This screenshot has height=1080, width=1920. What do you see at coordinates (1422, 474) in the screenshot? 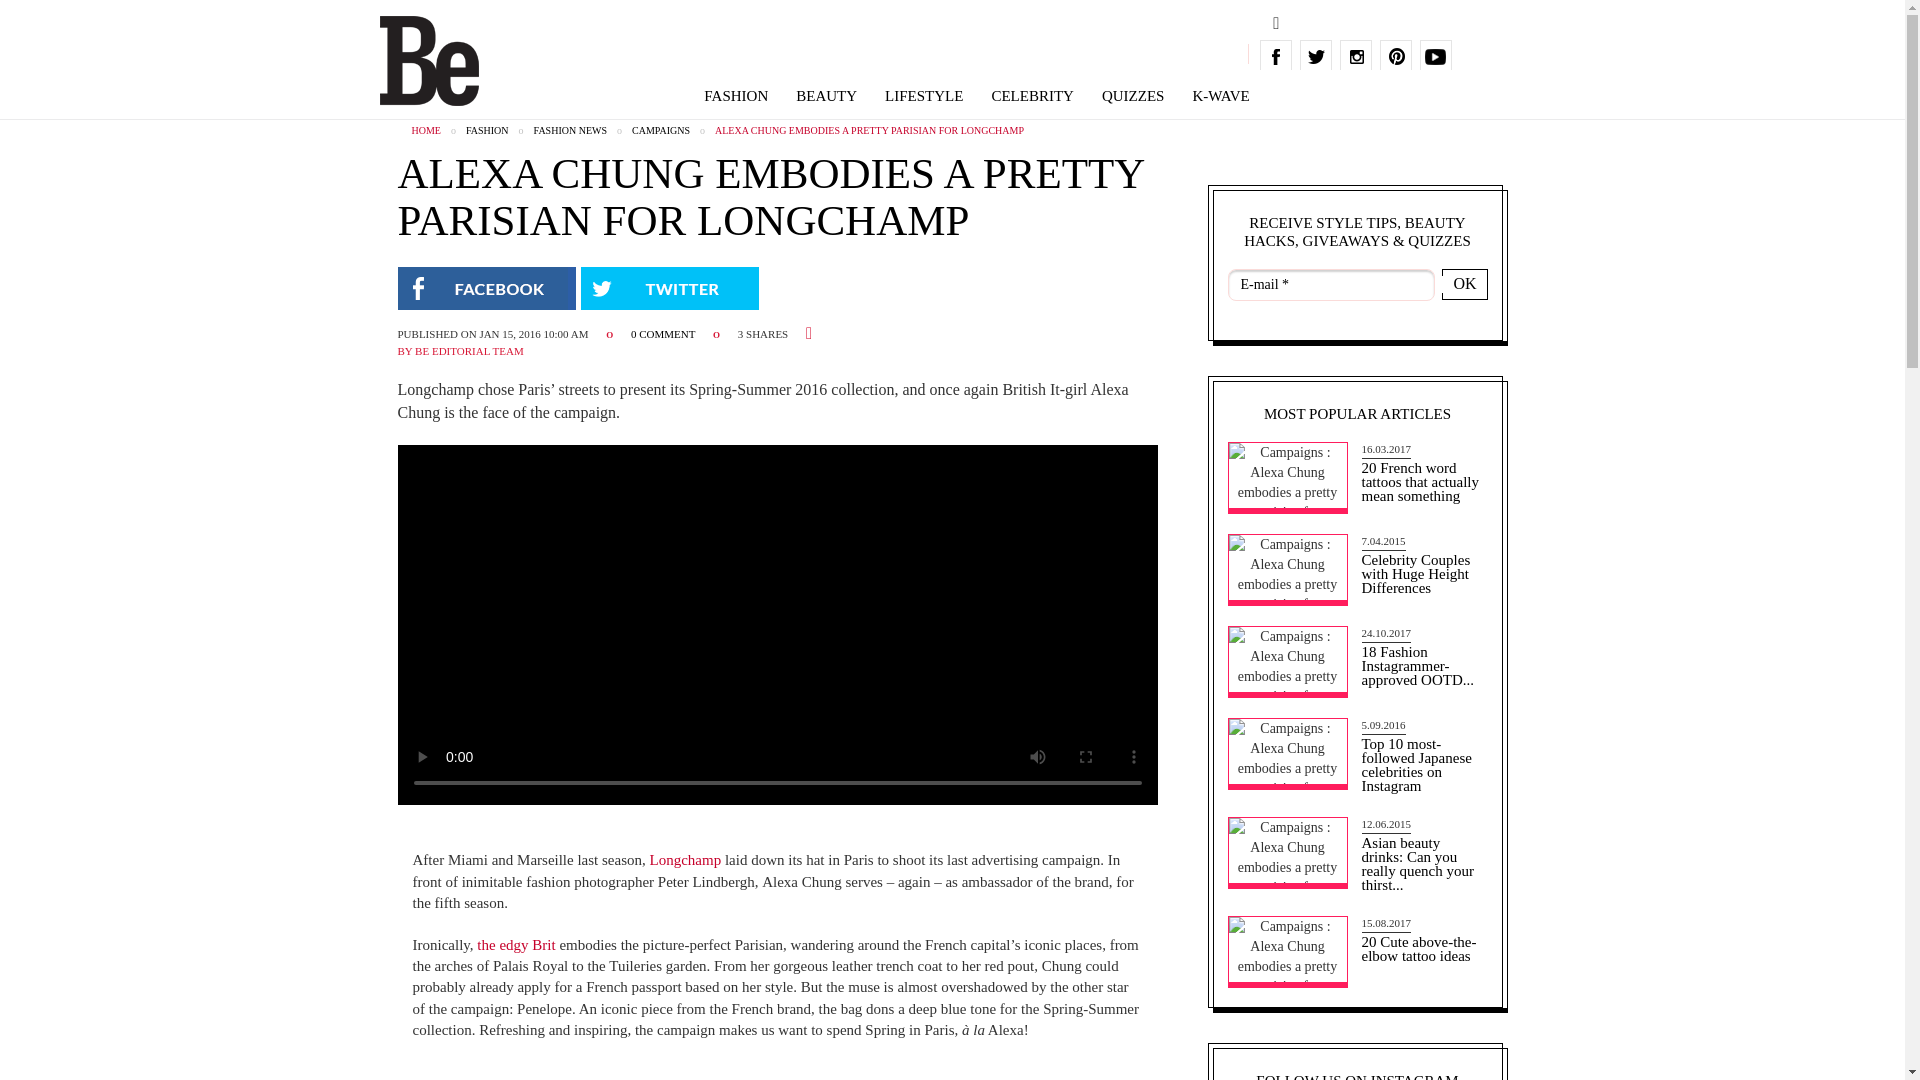
I see `20 French word tattoos that actually mean something` at bounding box center [1422, 474].